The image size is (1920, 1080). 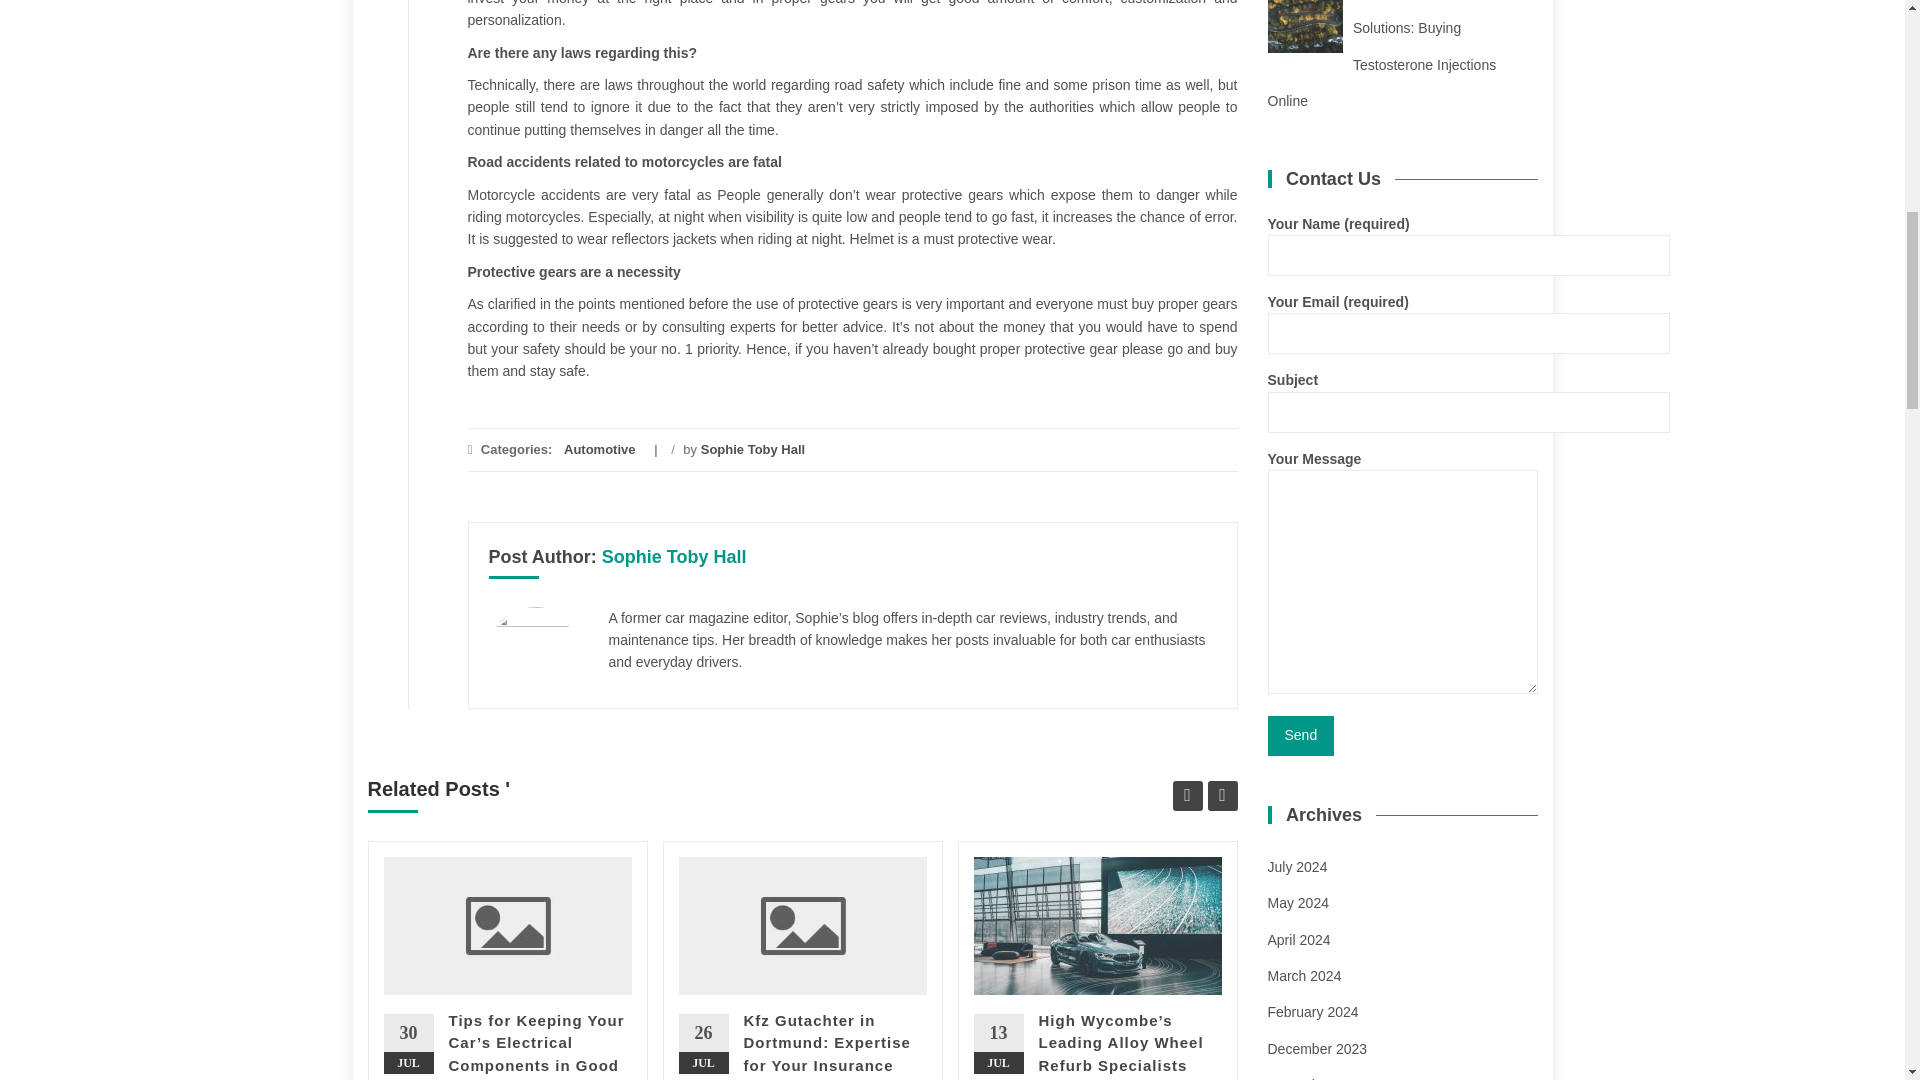 I want to click on Automotive, so click(x=600, y=448).